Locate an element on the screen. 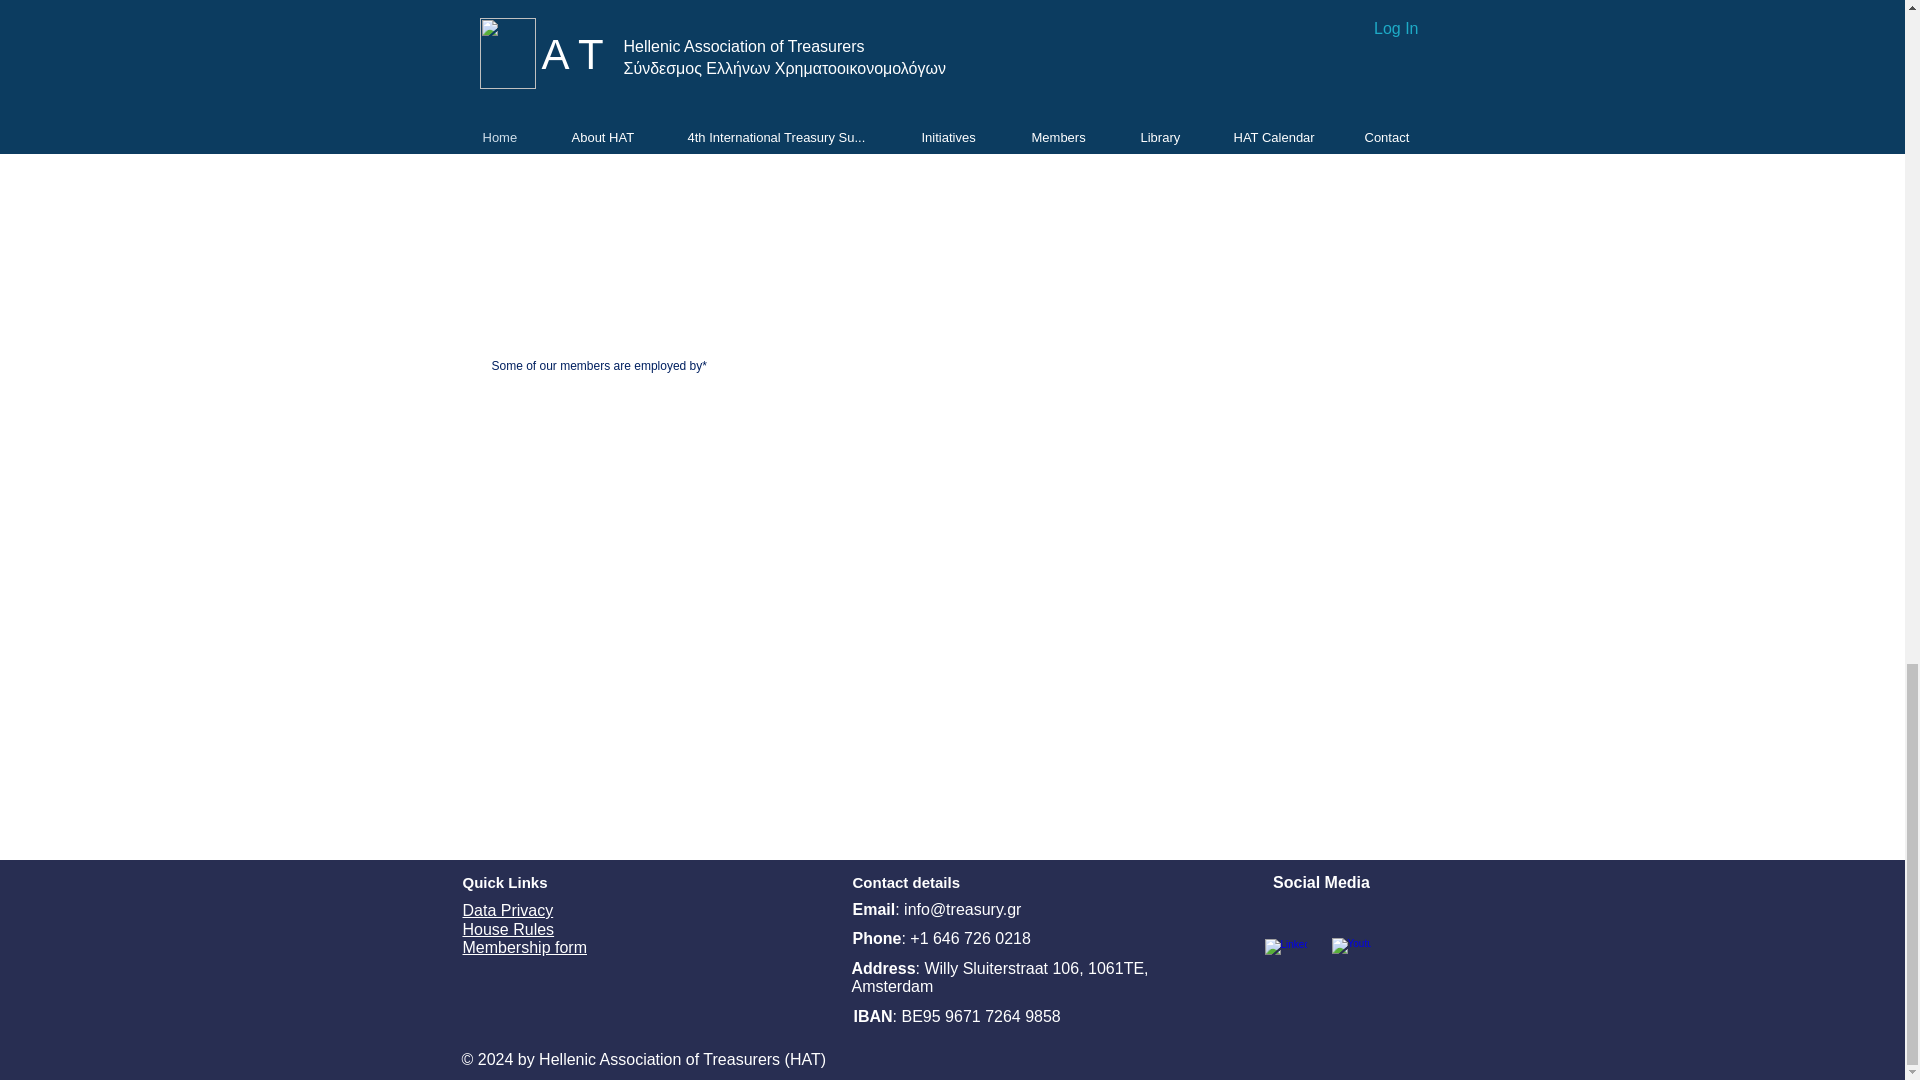 This screenshot has width=1920, height=1080. Data Privacy is located at coordinates (507, 910).